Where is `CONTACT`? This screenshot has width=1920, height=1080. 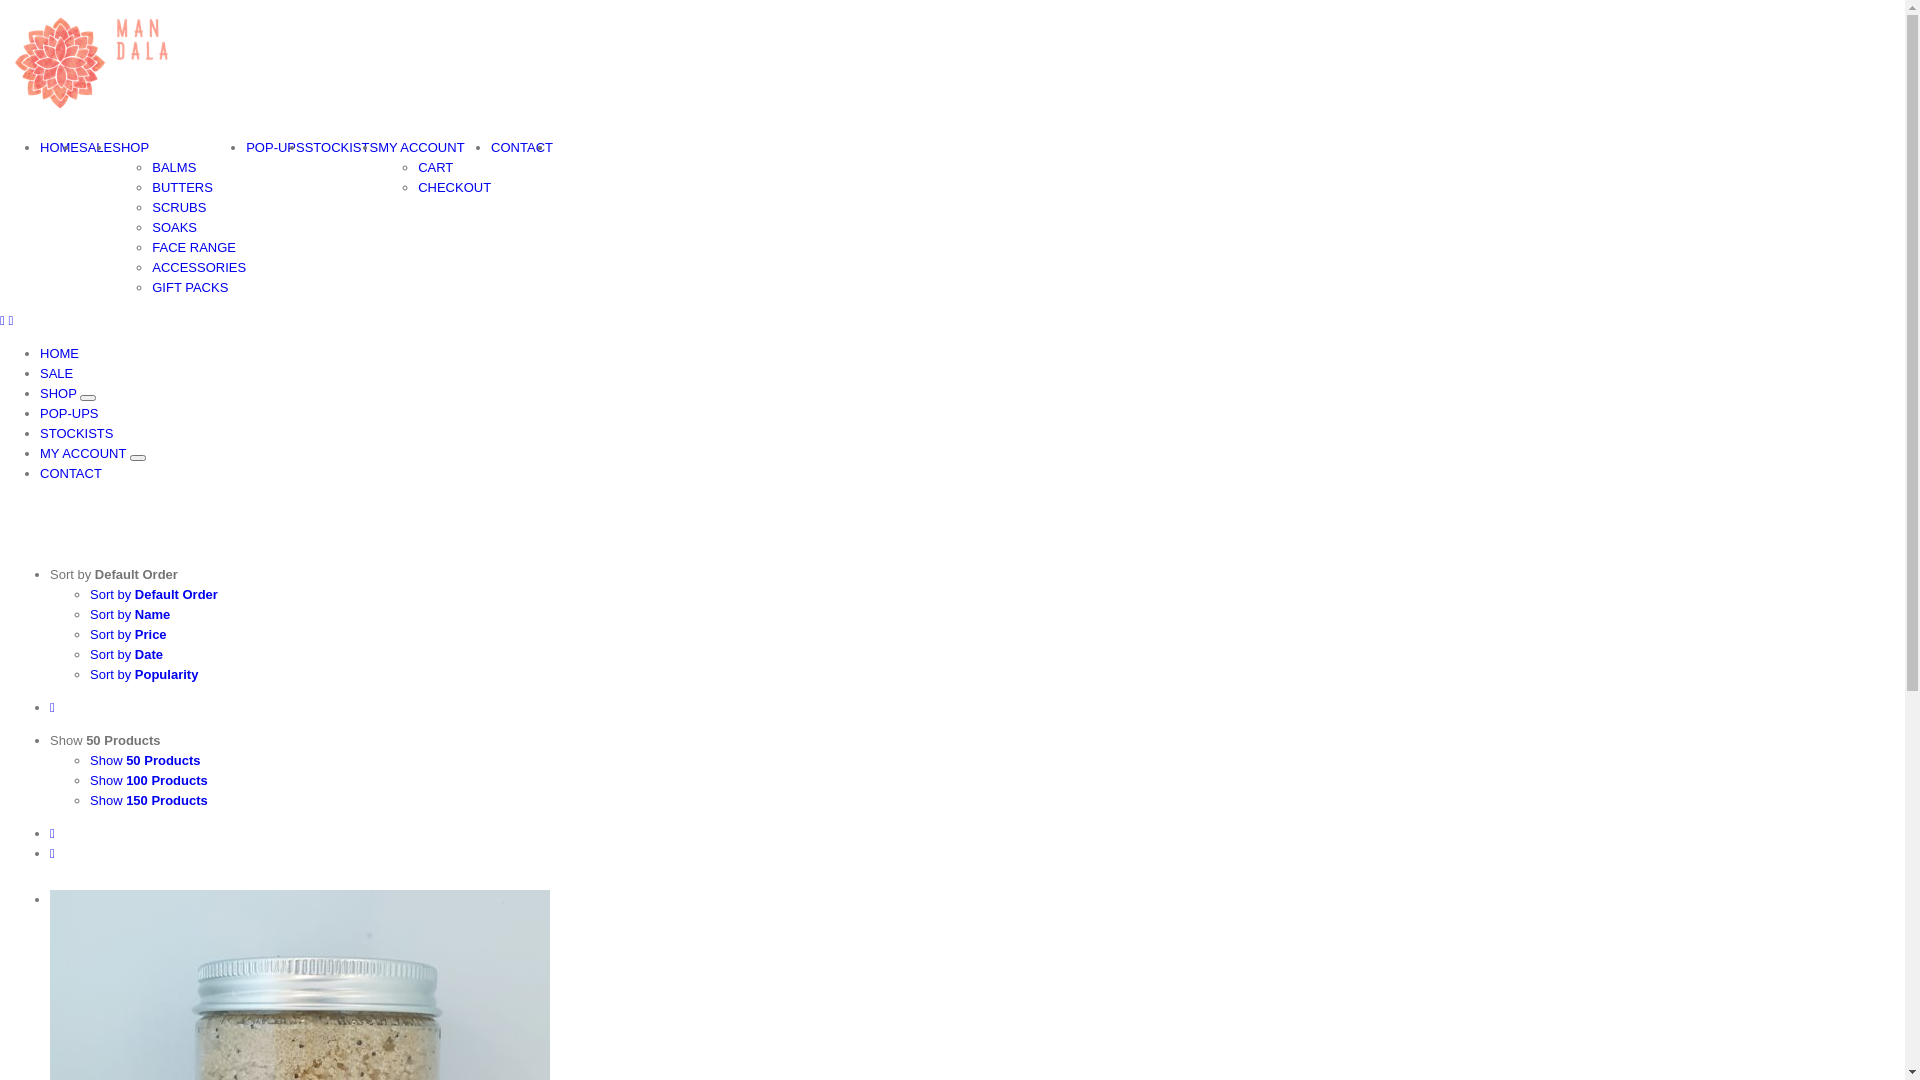 CONTACT is located at coordinates (522, 148).